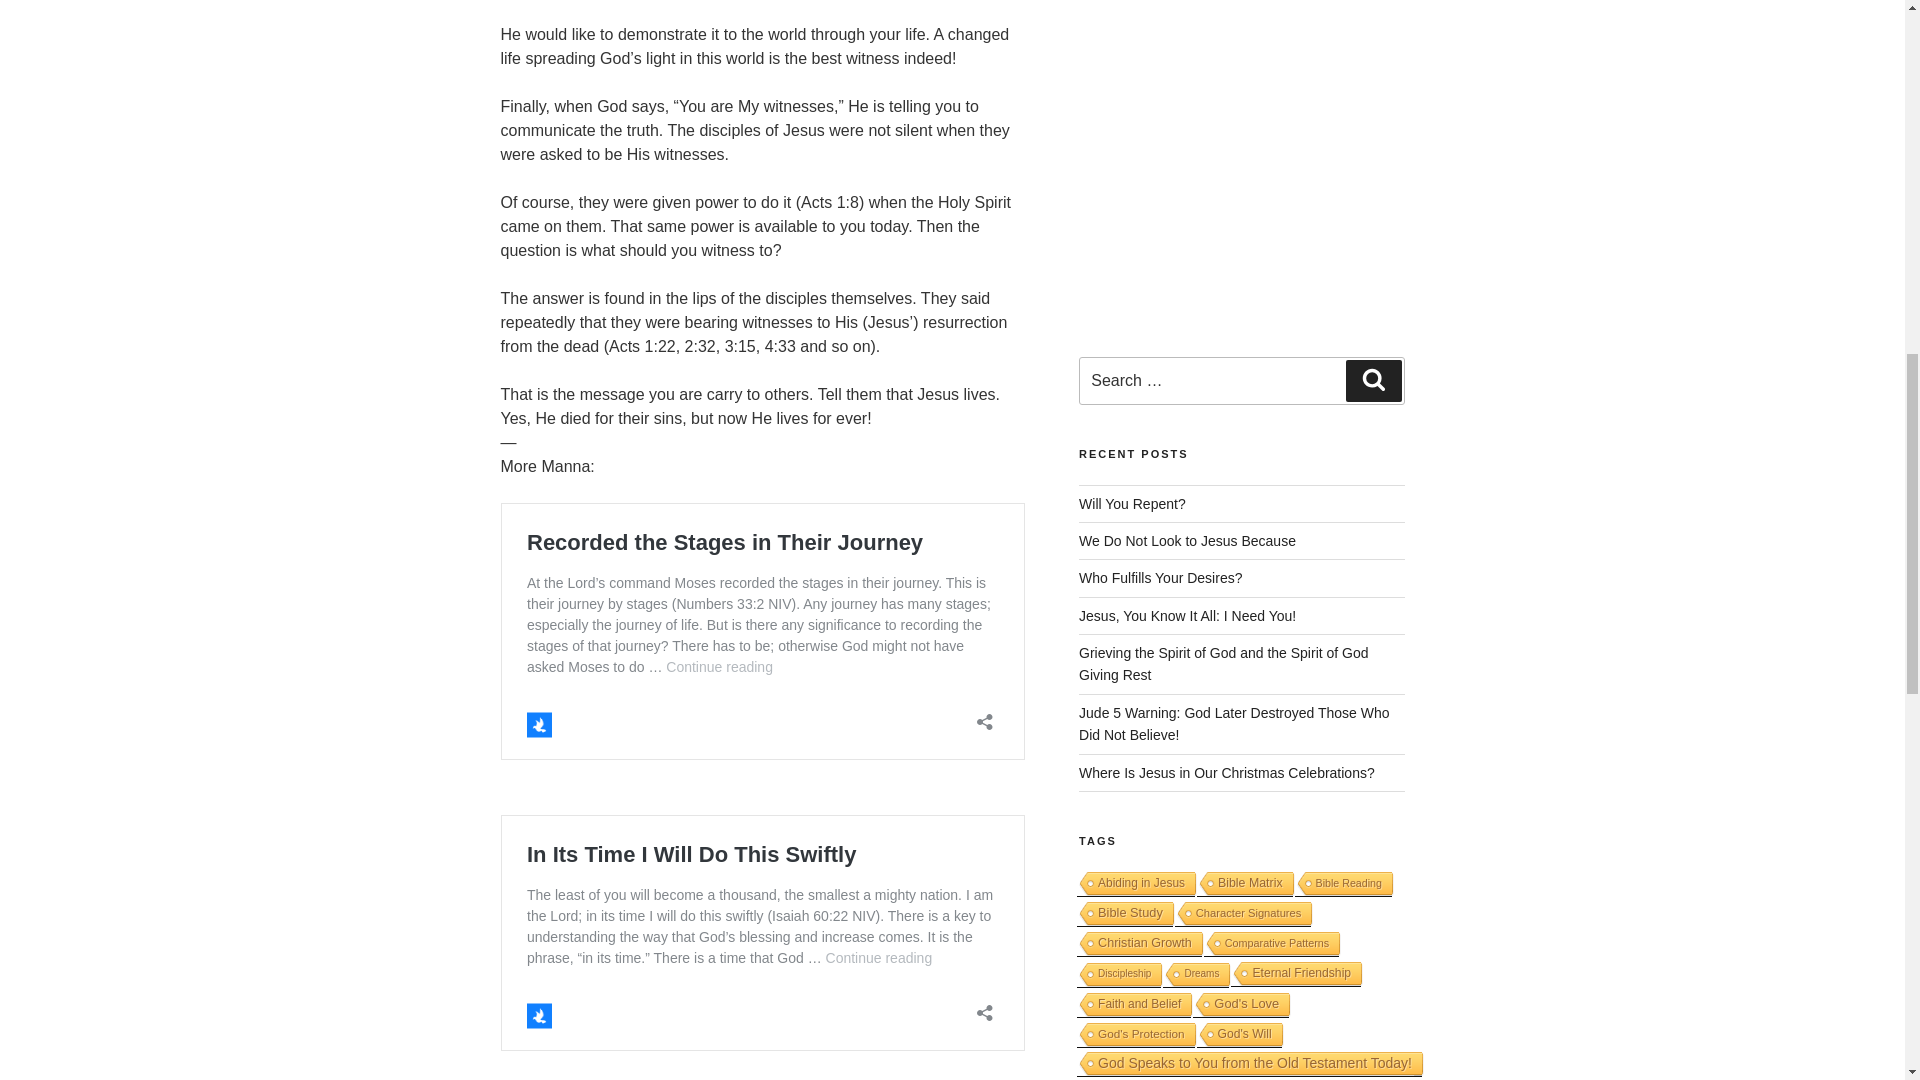 The height and width of the screenshot is (1080, 1920). What do you see at coordinates (1244, 884) in the screenshot?
I see `Bible Matrix` at bounding box center [1244, 884].